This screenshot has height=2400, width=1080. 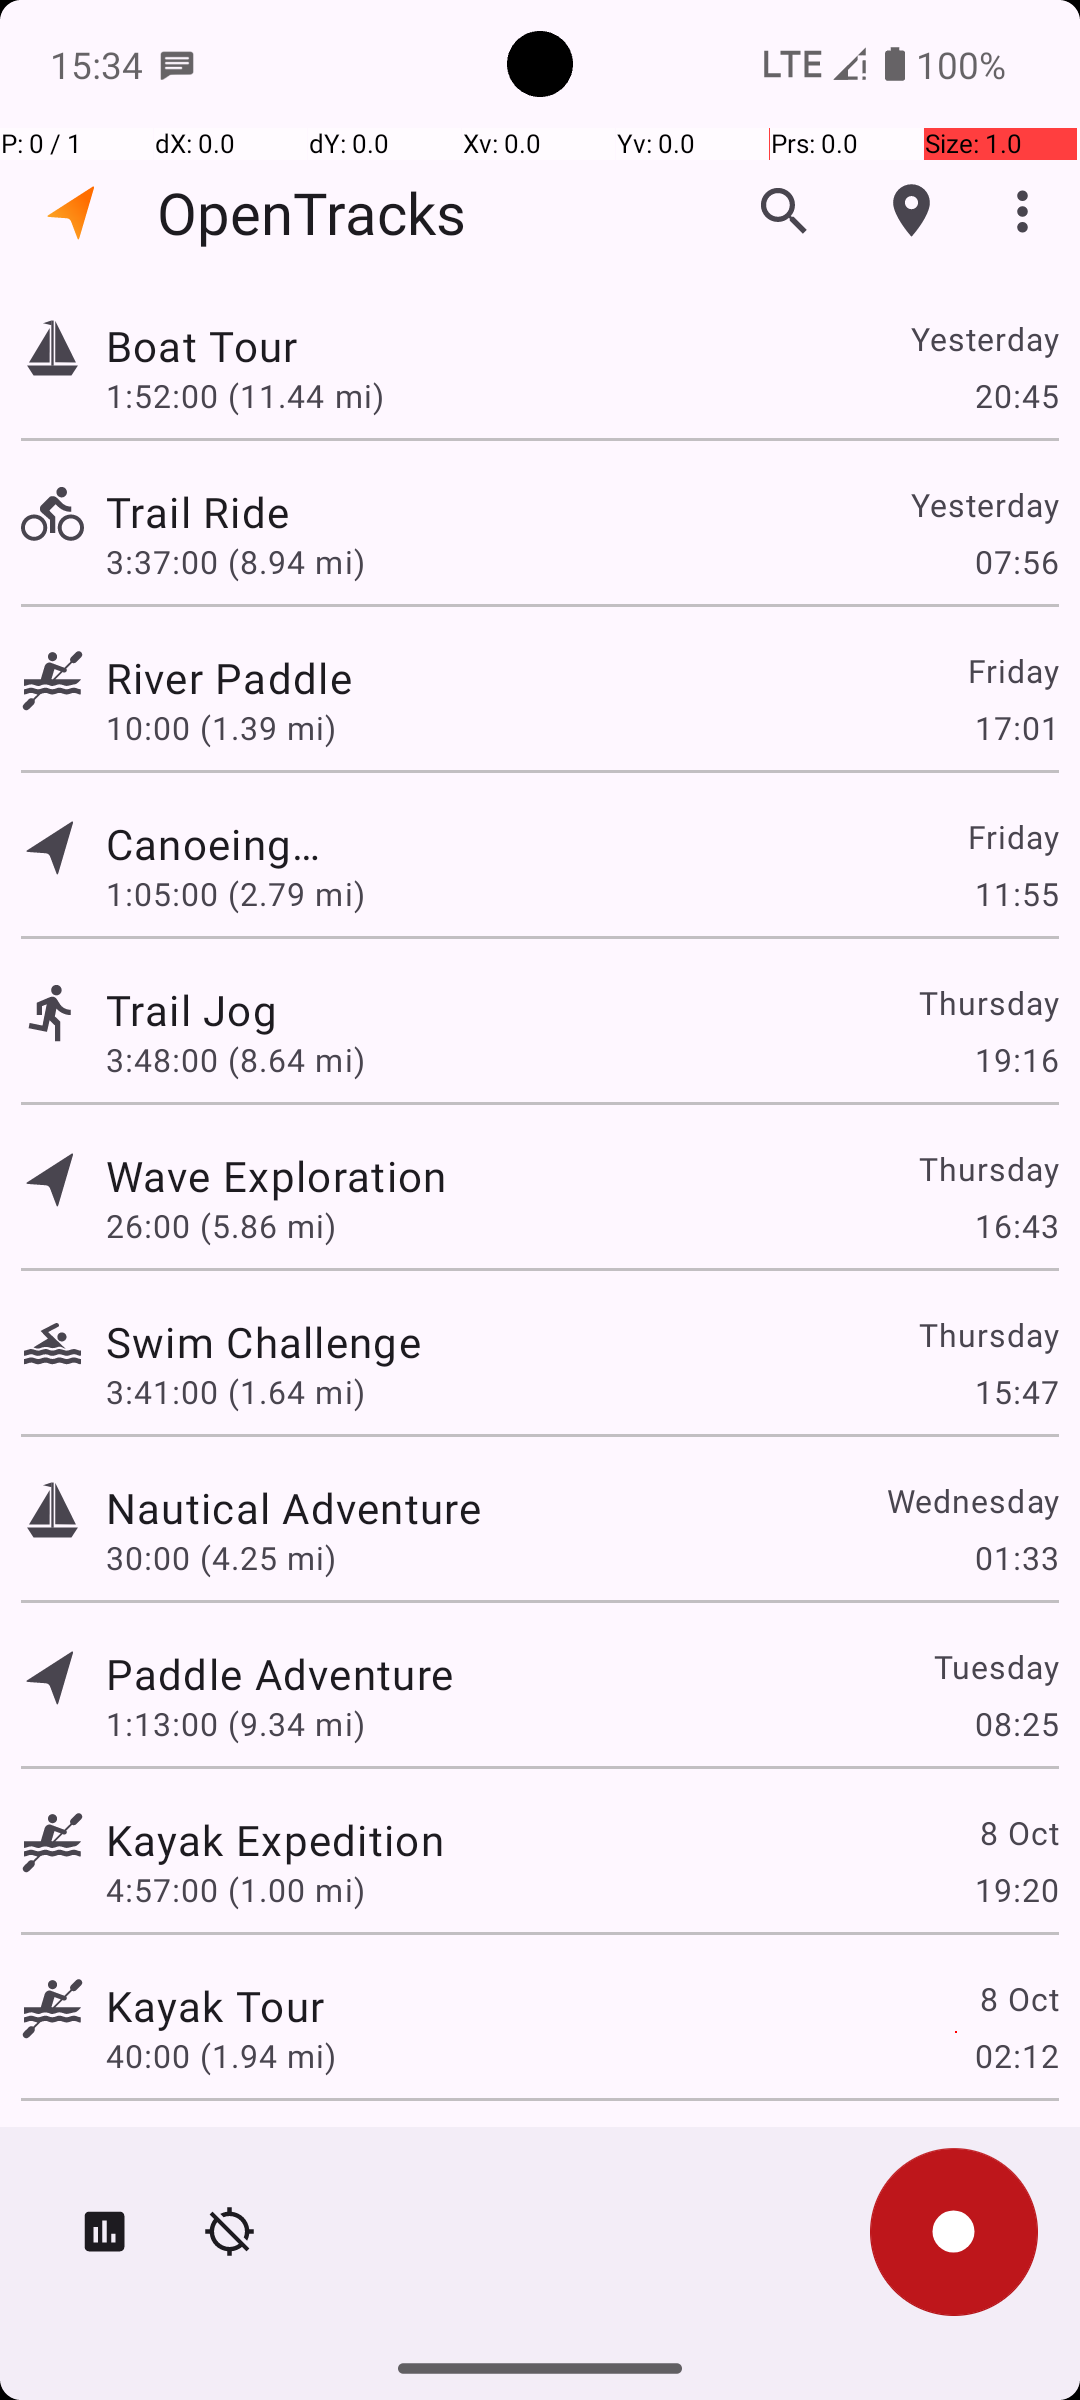 What do you see at coordinates (1016, 894) in the screenshot?
I see `11:55` at bounding box center [1016, 894].